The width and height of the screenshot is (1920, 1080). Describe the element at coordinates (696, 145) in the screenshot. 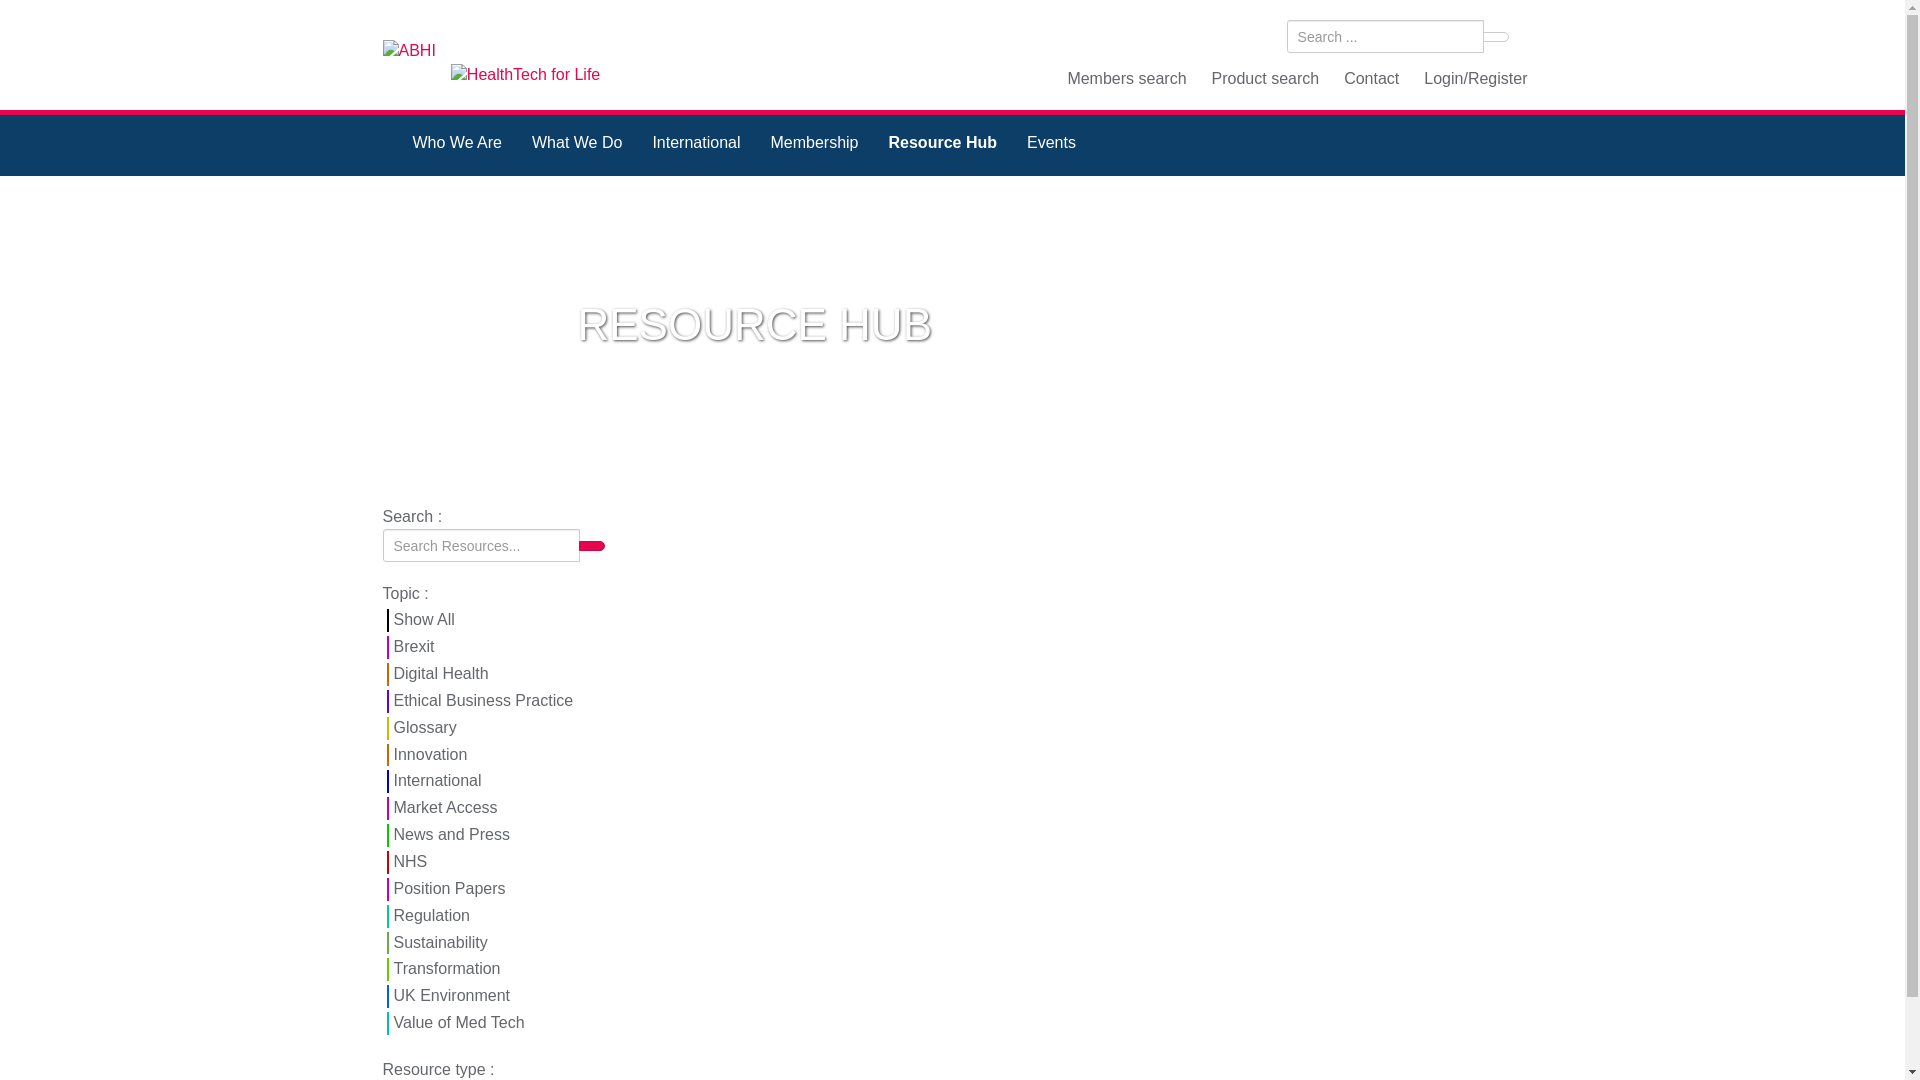

I see `International` at that location.